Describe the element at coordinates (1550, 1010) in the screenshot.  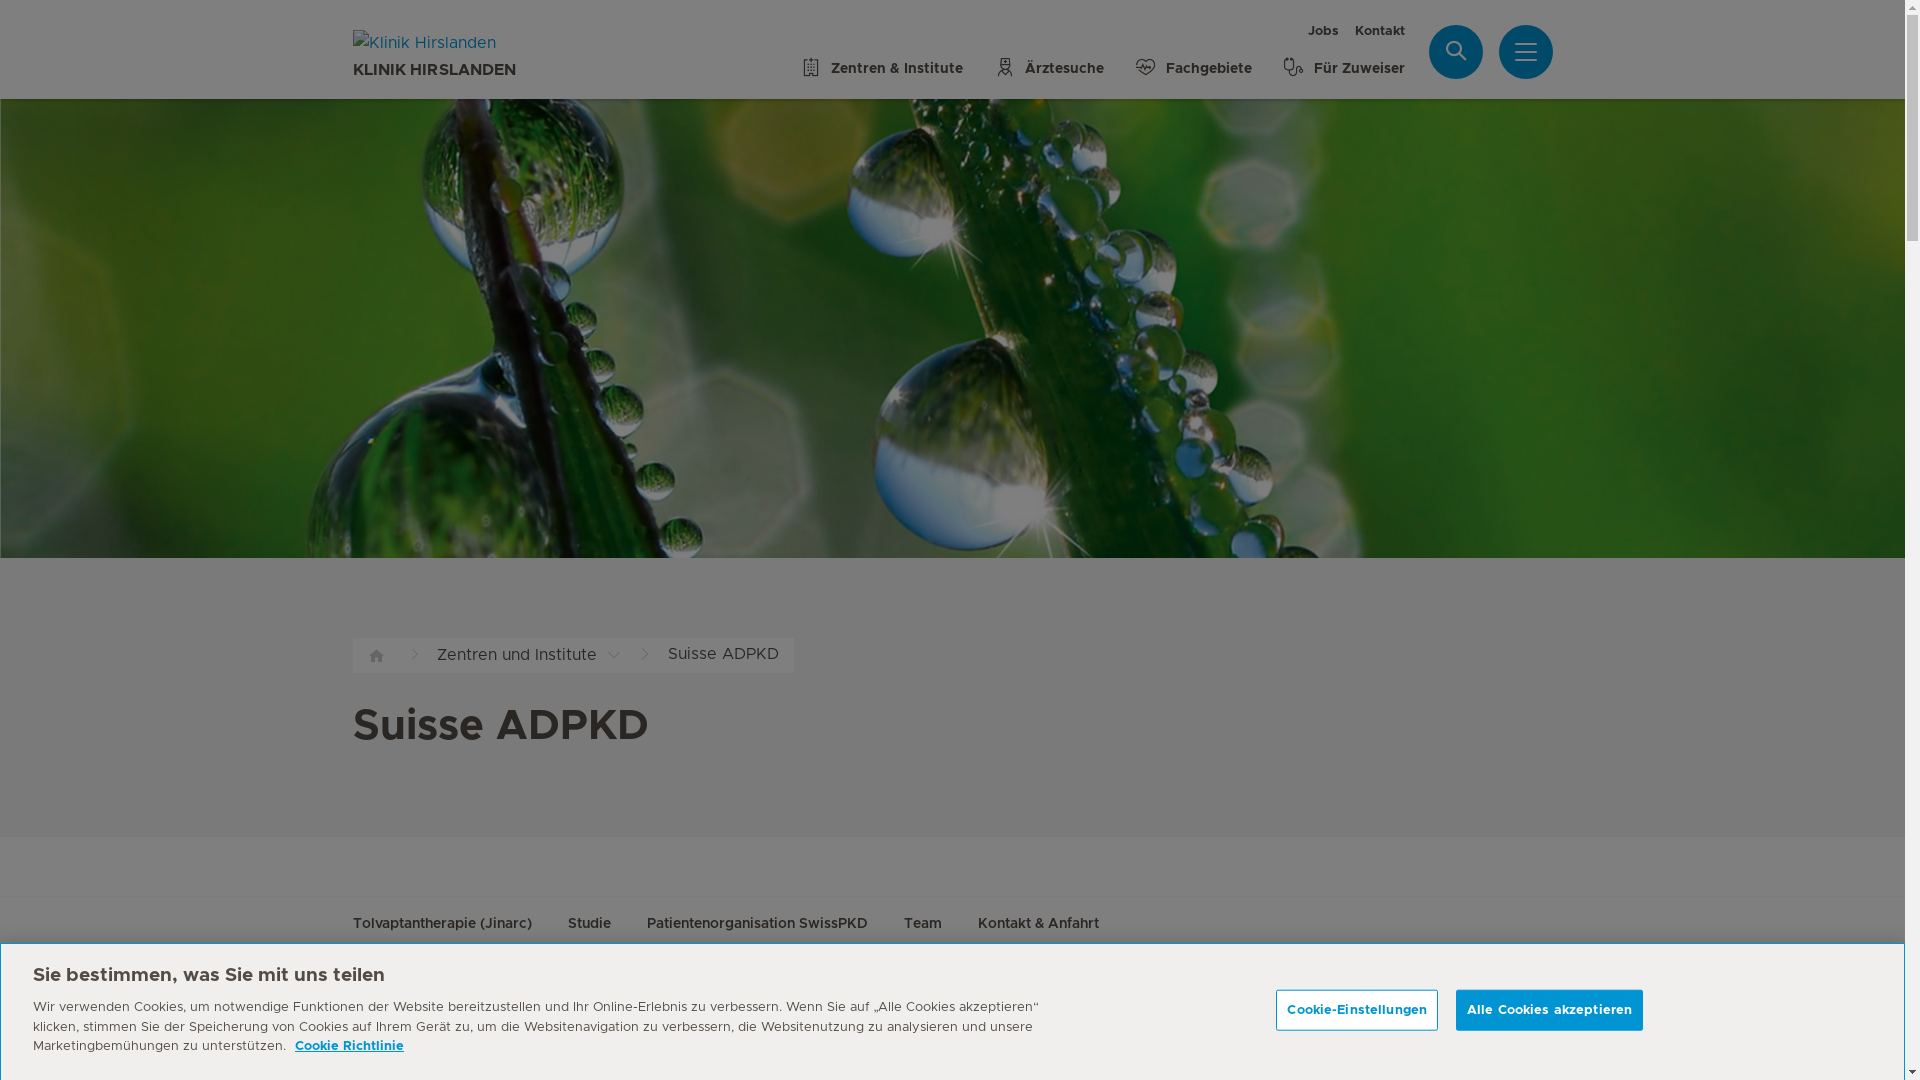
I see `Alle Cookies akzeptieren` at that location.